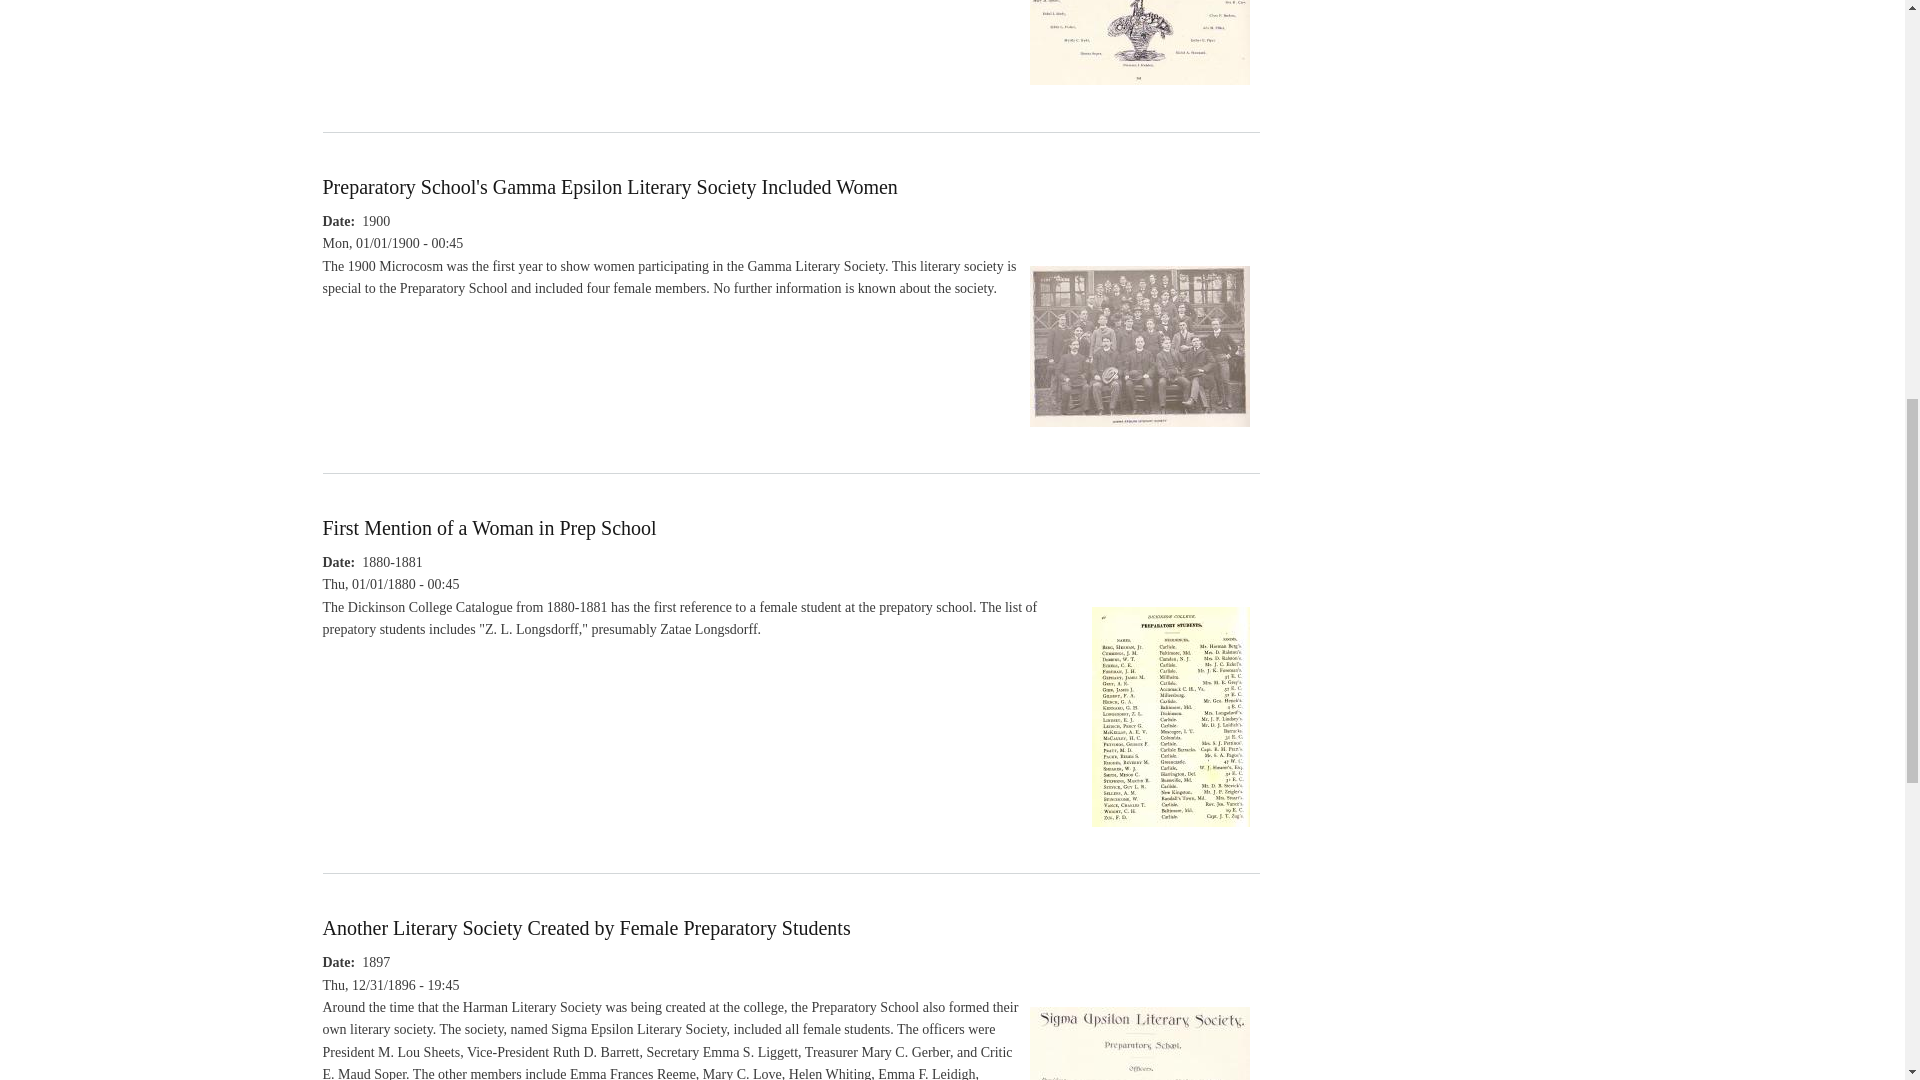 The image size is (1920, 1080). I want to click on First Mention of a Woman in Prep School, so click(489, 528).